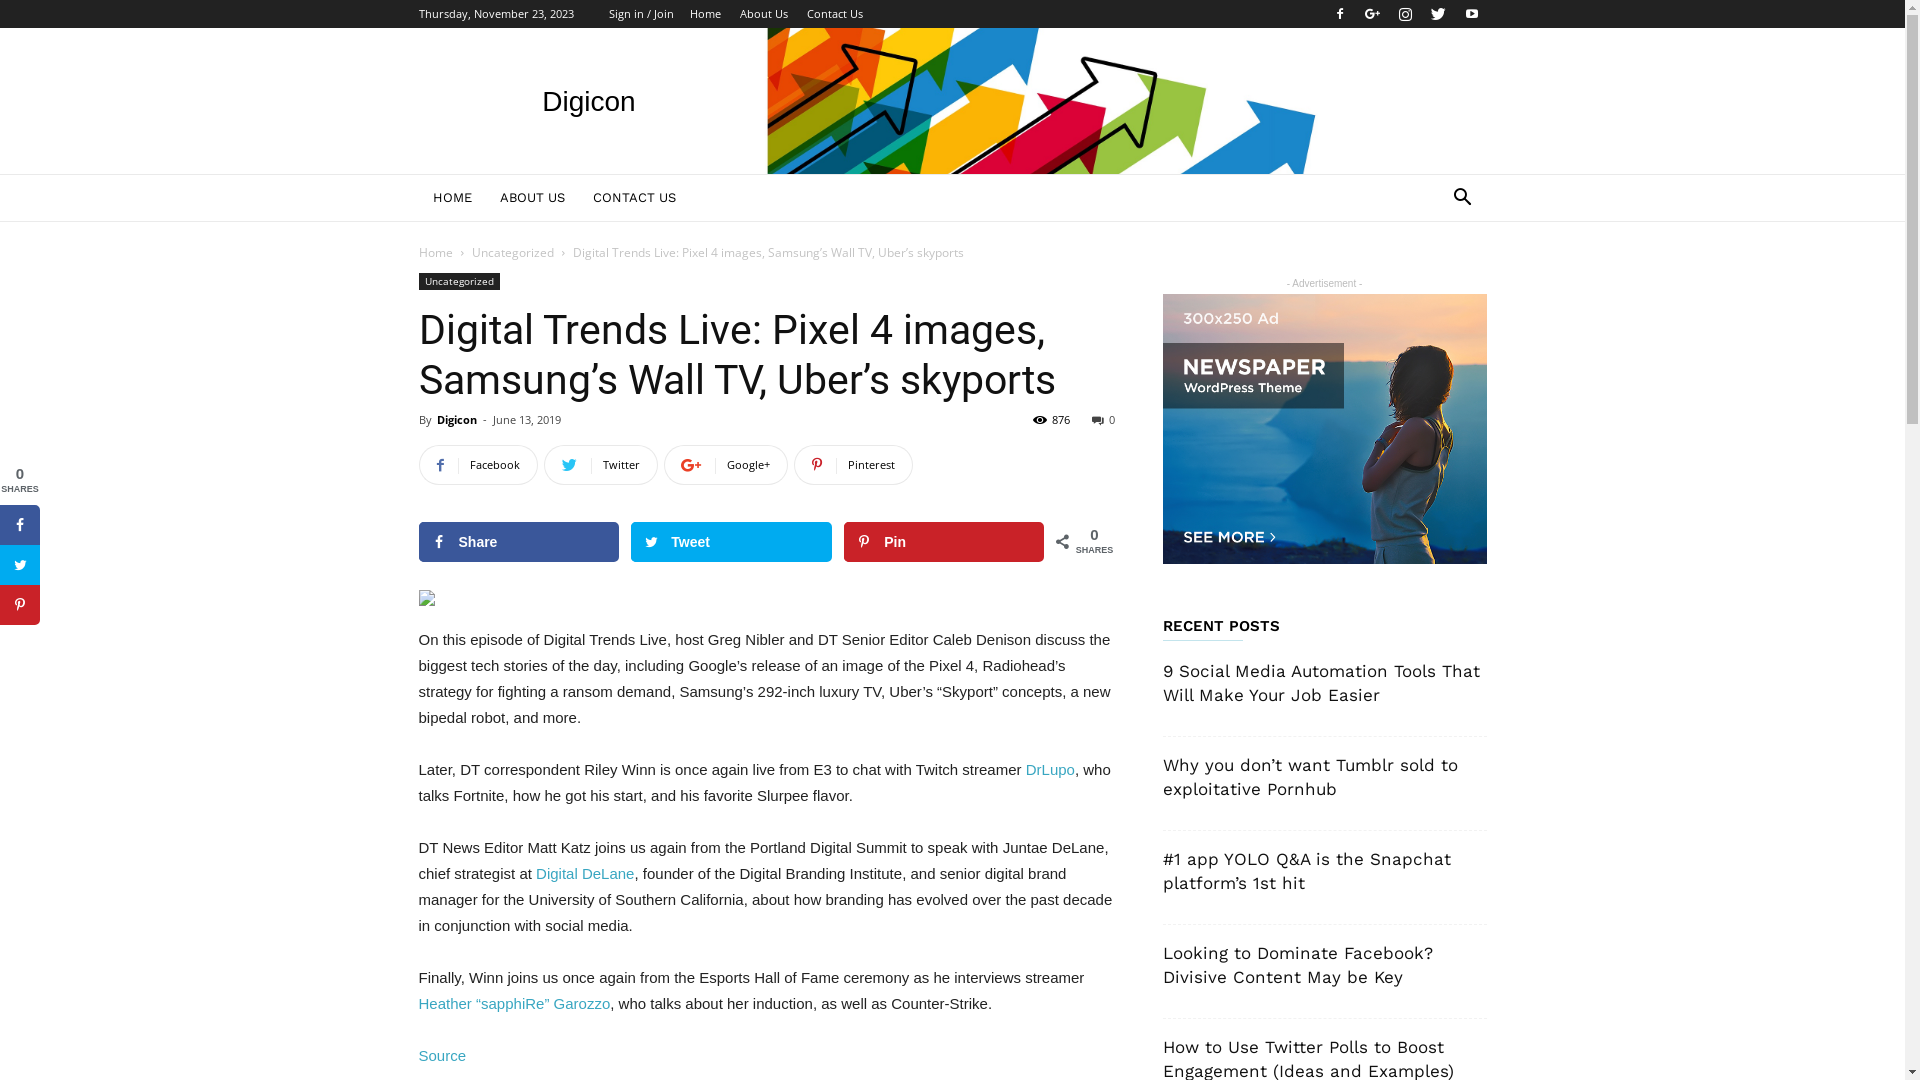 The width and height of the screenshot is (1920, 1080). I want to click on Sign in / Join, so click(640, 14).